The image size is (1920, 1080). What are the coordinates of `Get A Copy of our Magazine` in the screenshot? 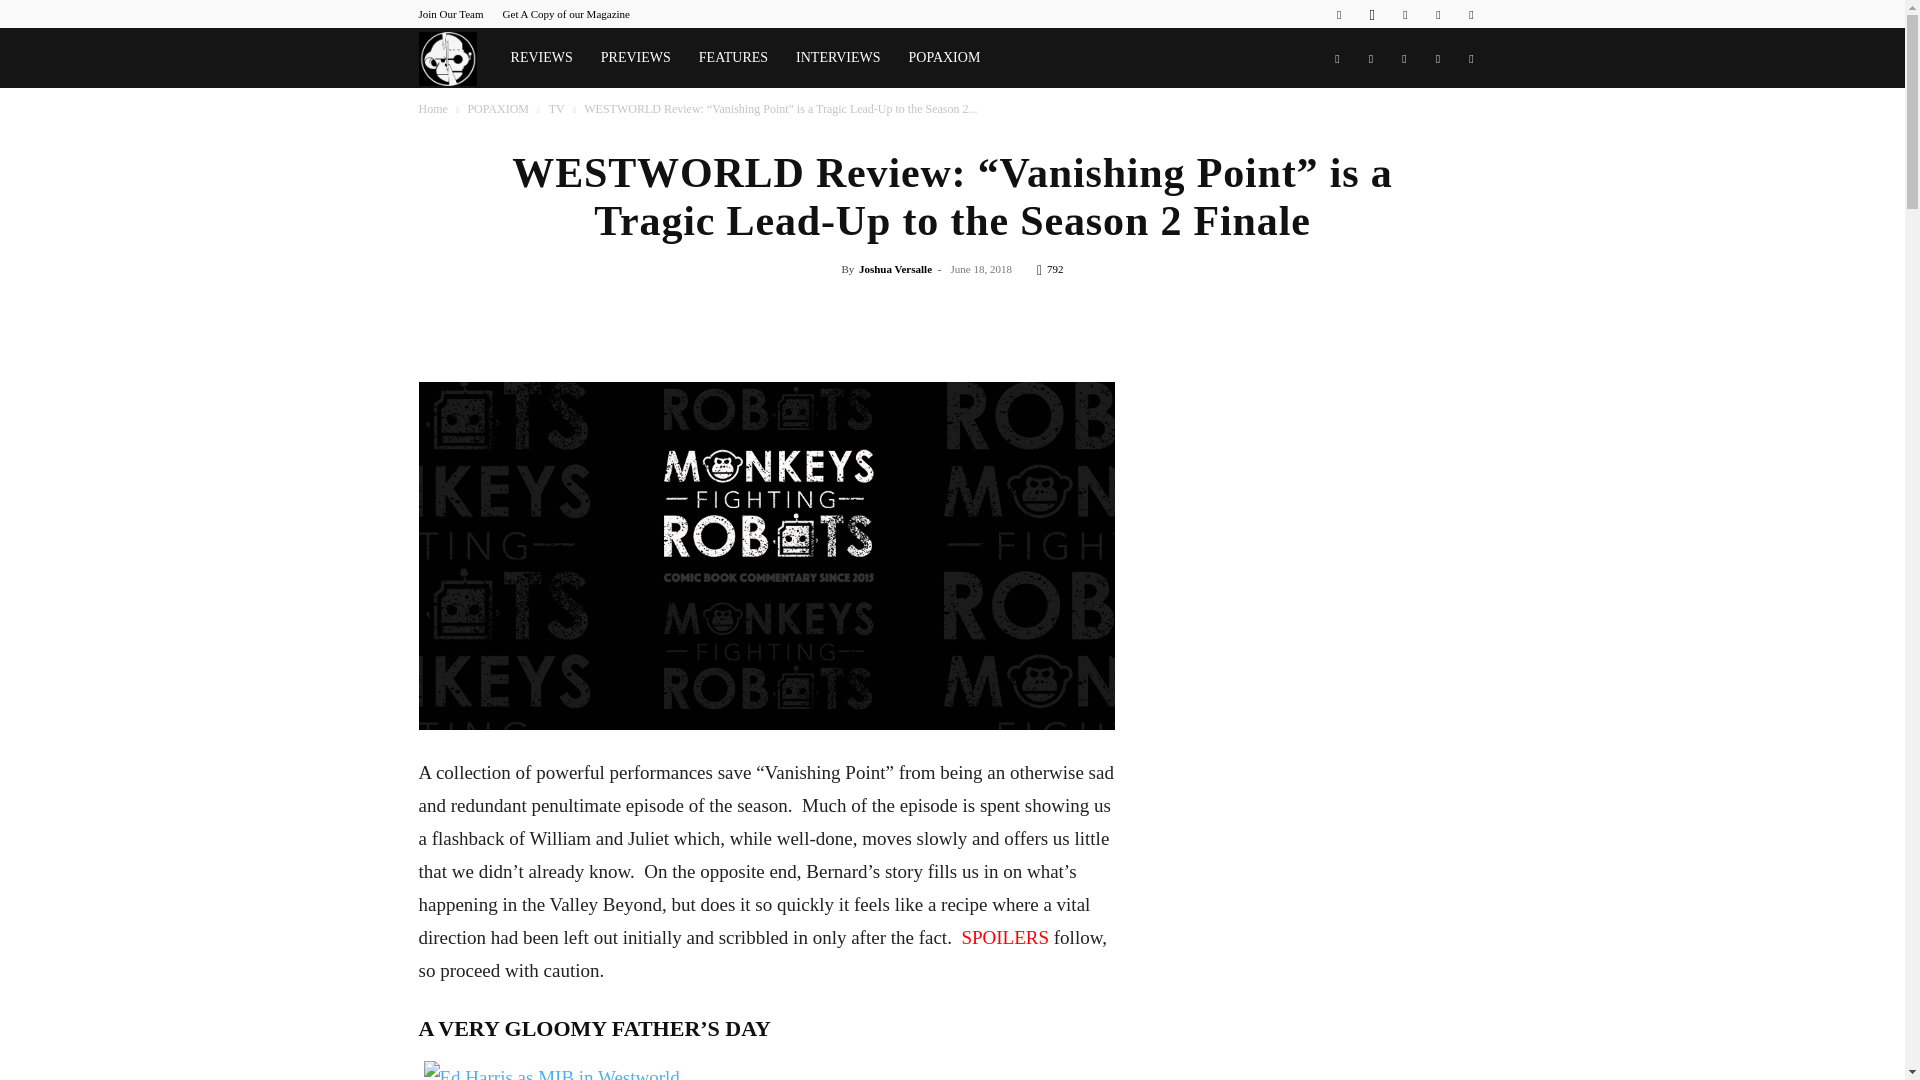 It's located at (566, 14).